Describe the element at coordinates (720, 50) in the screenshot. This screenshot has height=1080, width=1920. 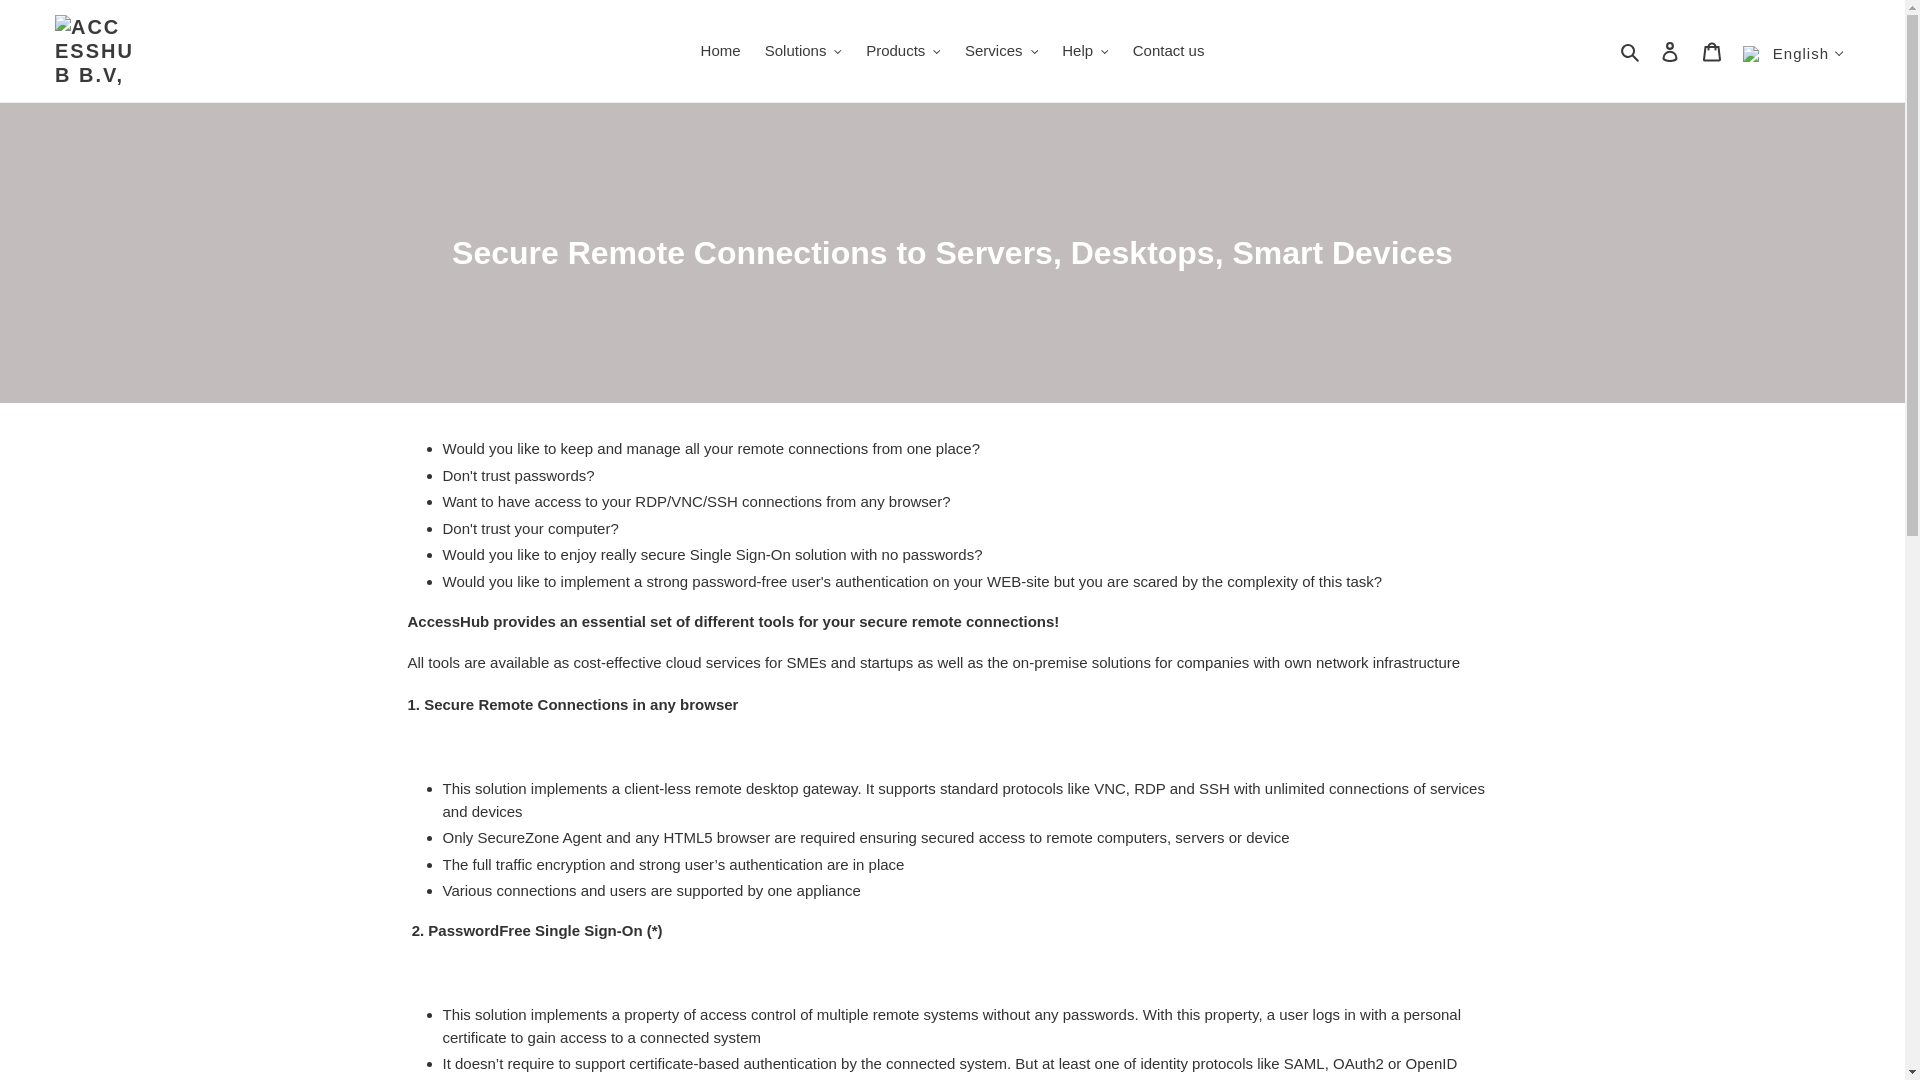
I see `Home` at that location.